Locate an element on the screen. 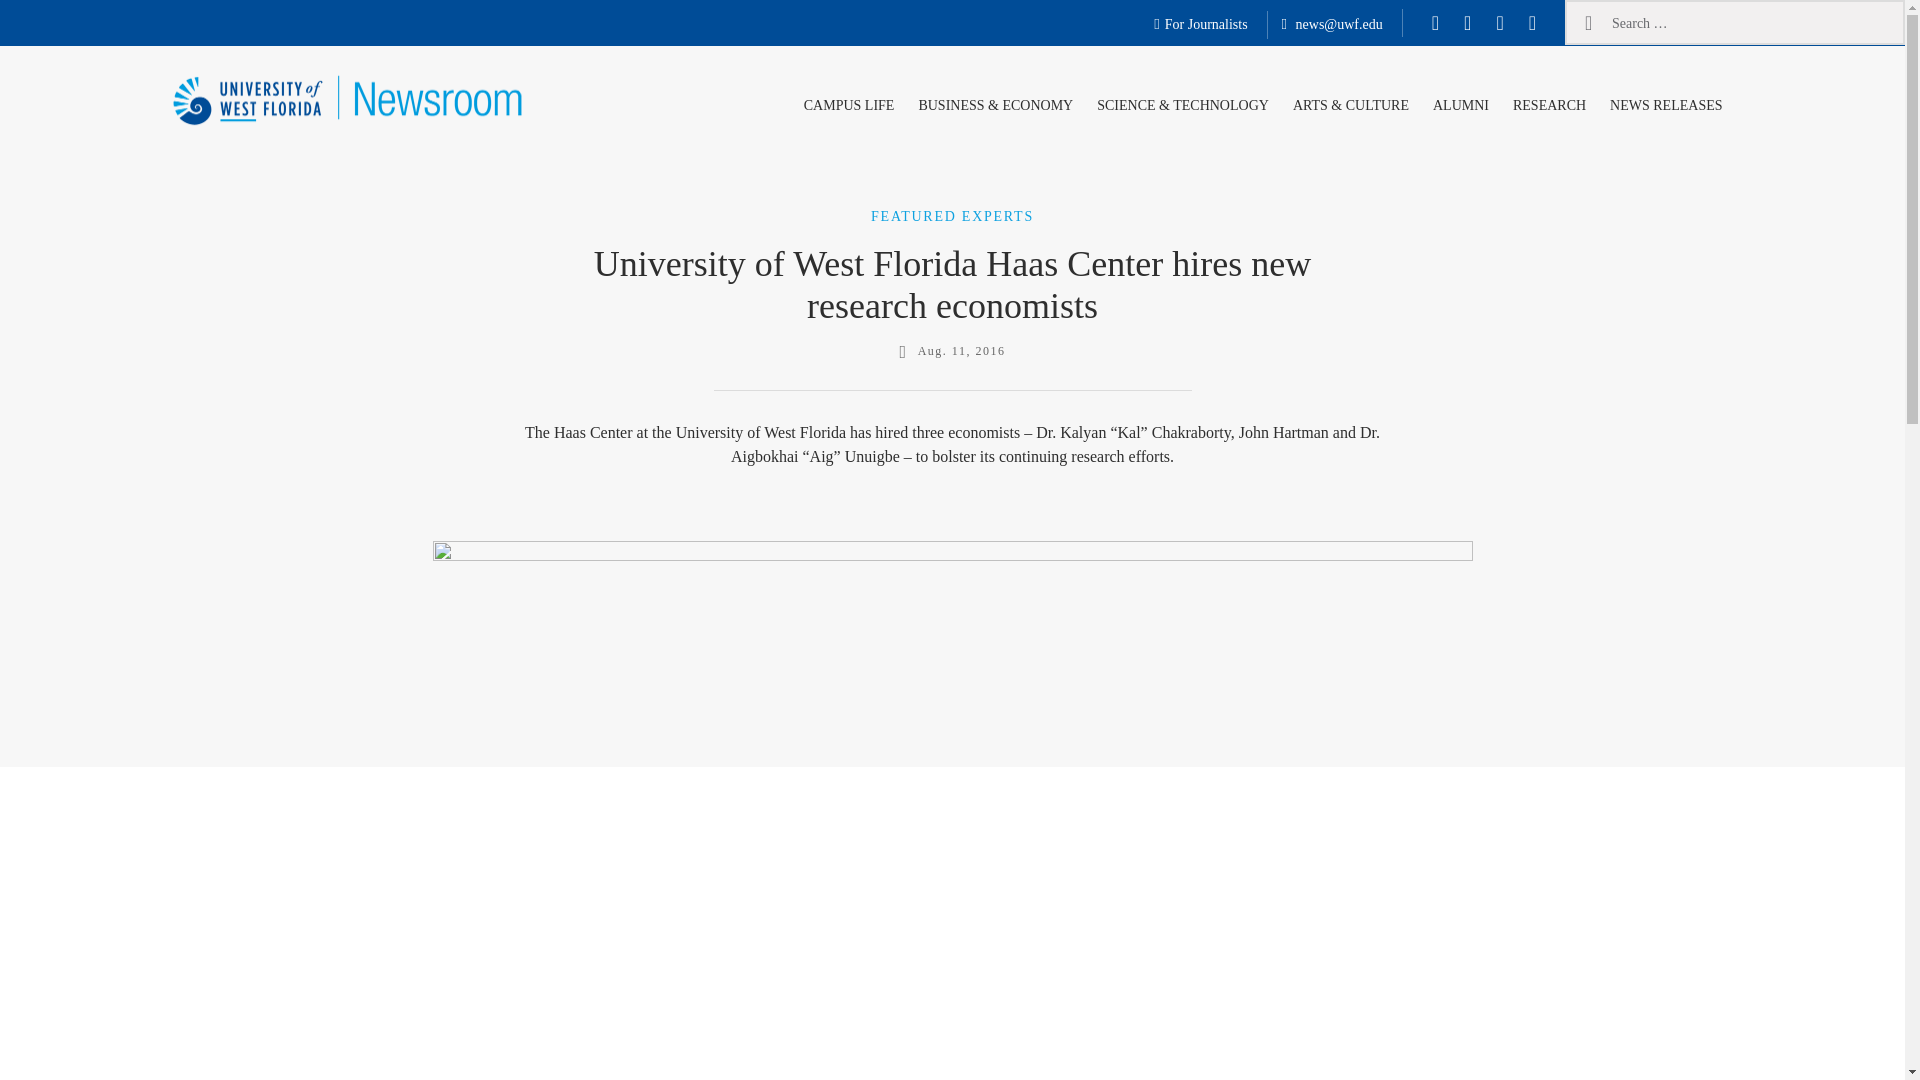 The width and height of the screenshot is (1920, 1080). University of West Florida Newsroom is located at coordinates (294, 164).